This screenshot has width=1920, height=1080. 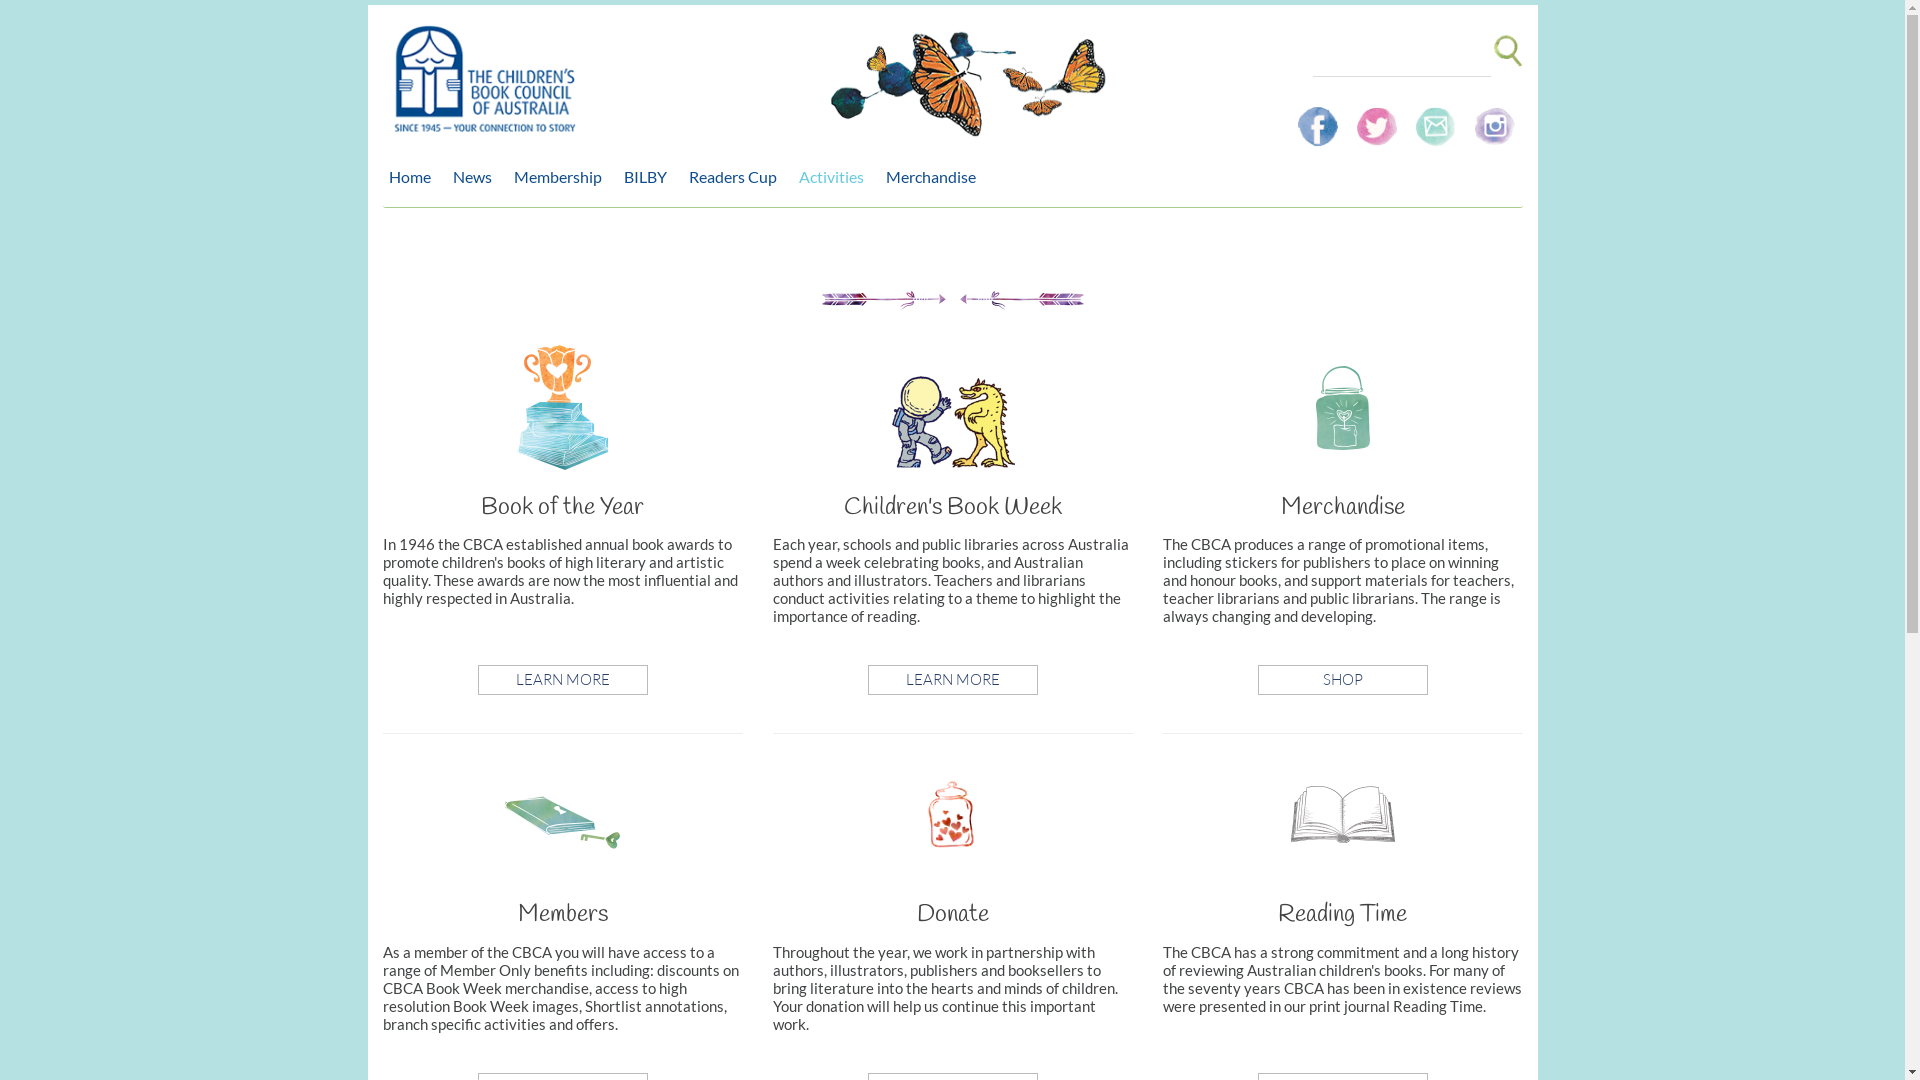 I want to click on Home, so click(x=414, y=177).